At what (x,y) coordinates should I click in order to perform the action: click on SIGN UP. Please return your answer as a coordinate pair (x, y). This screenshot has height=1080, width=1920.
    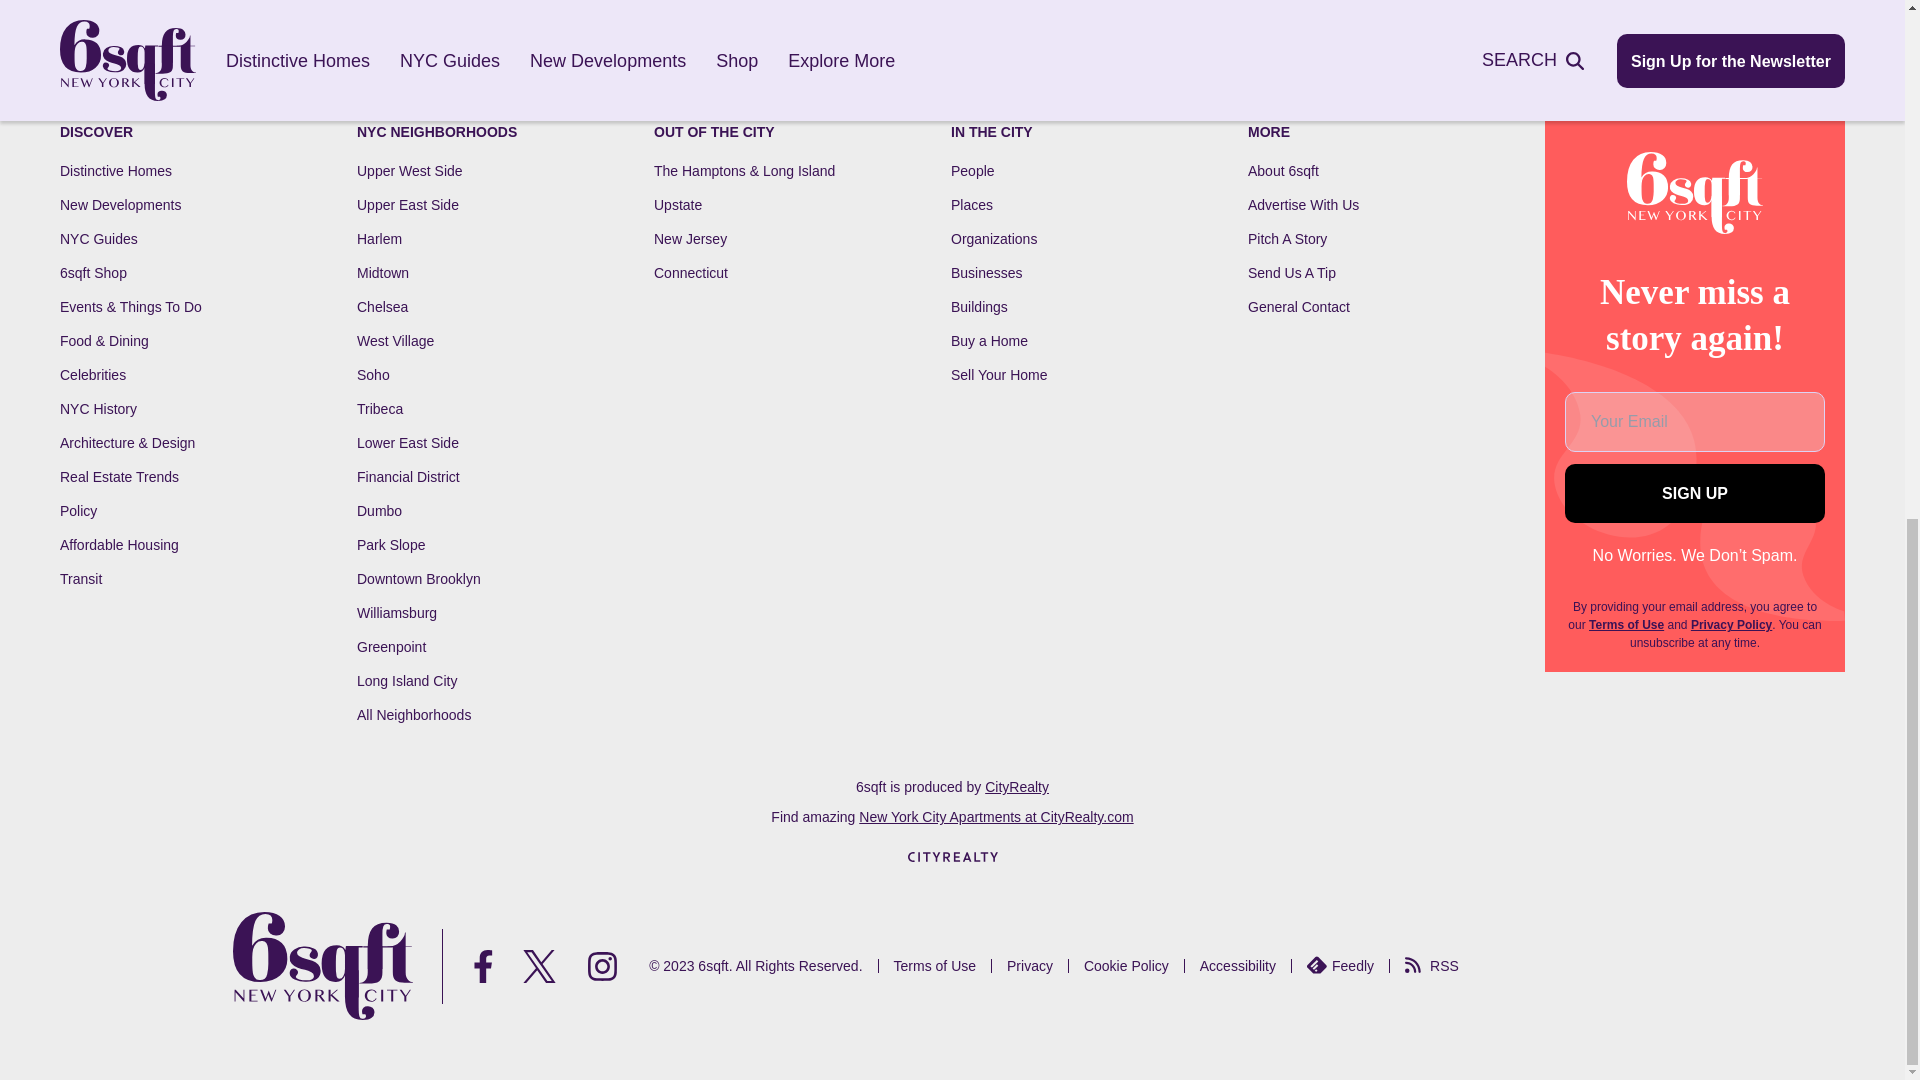
    Looking at the image, I should click on (1694, 493).